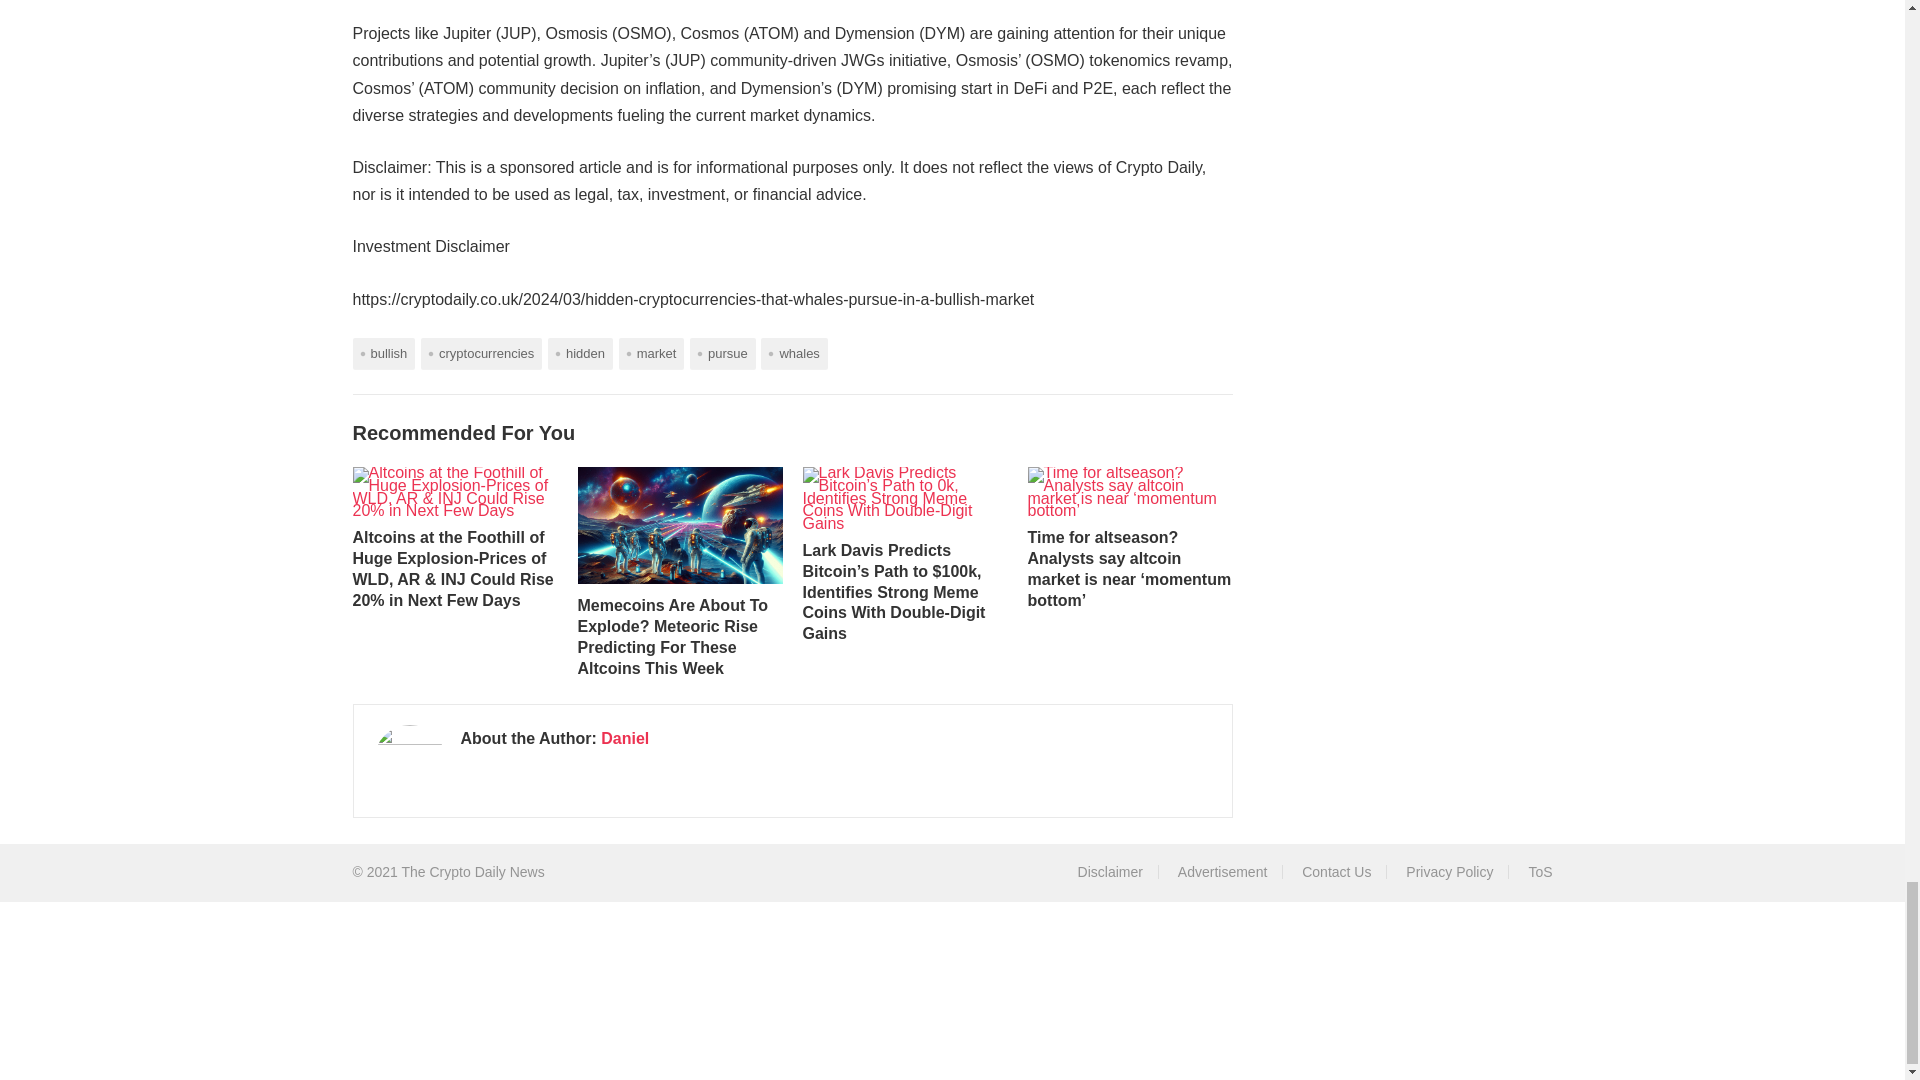  Describe the element at coordinates (480, 354) in the screenshot. I see `cryptocurrencies` at that location.